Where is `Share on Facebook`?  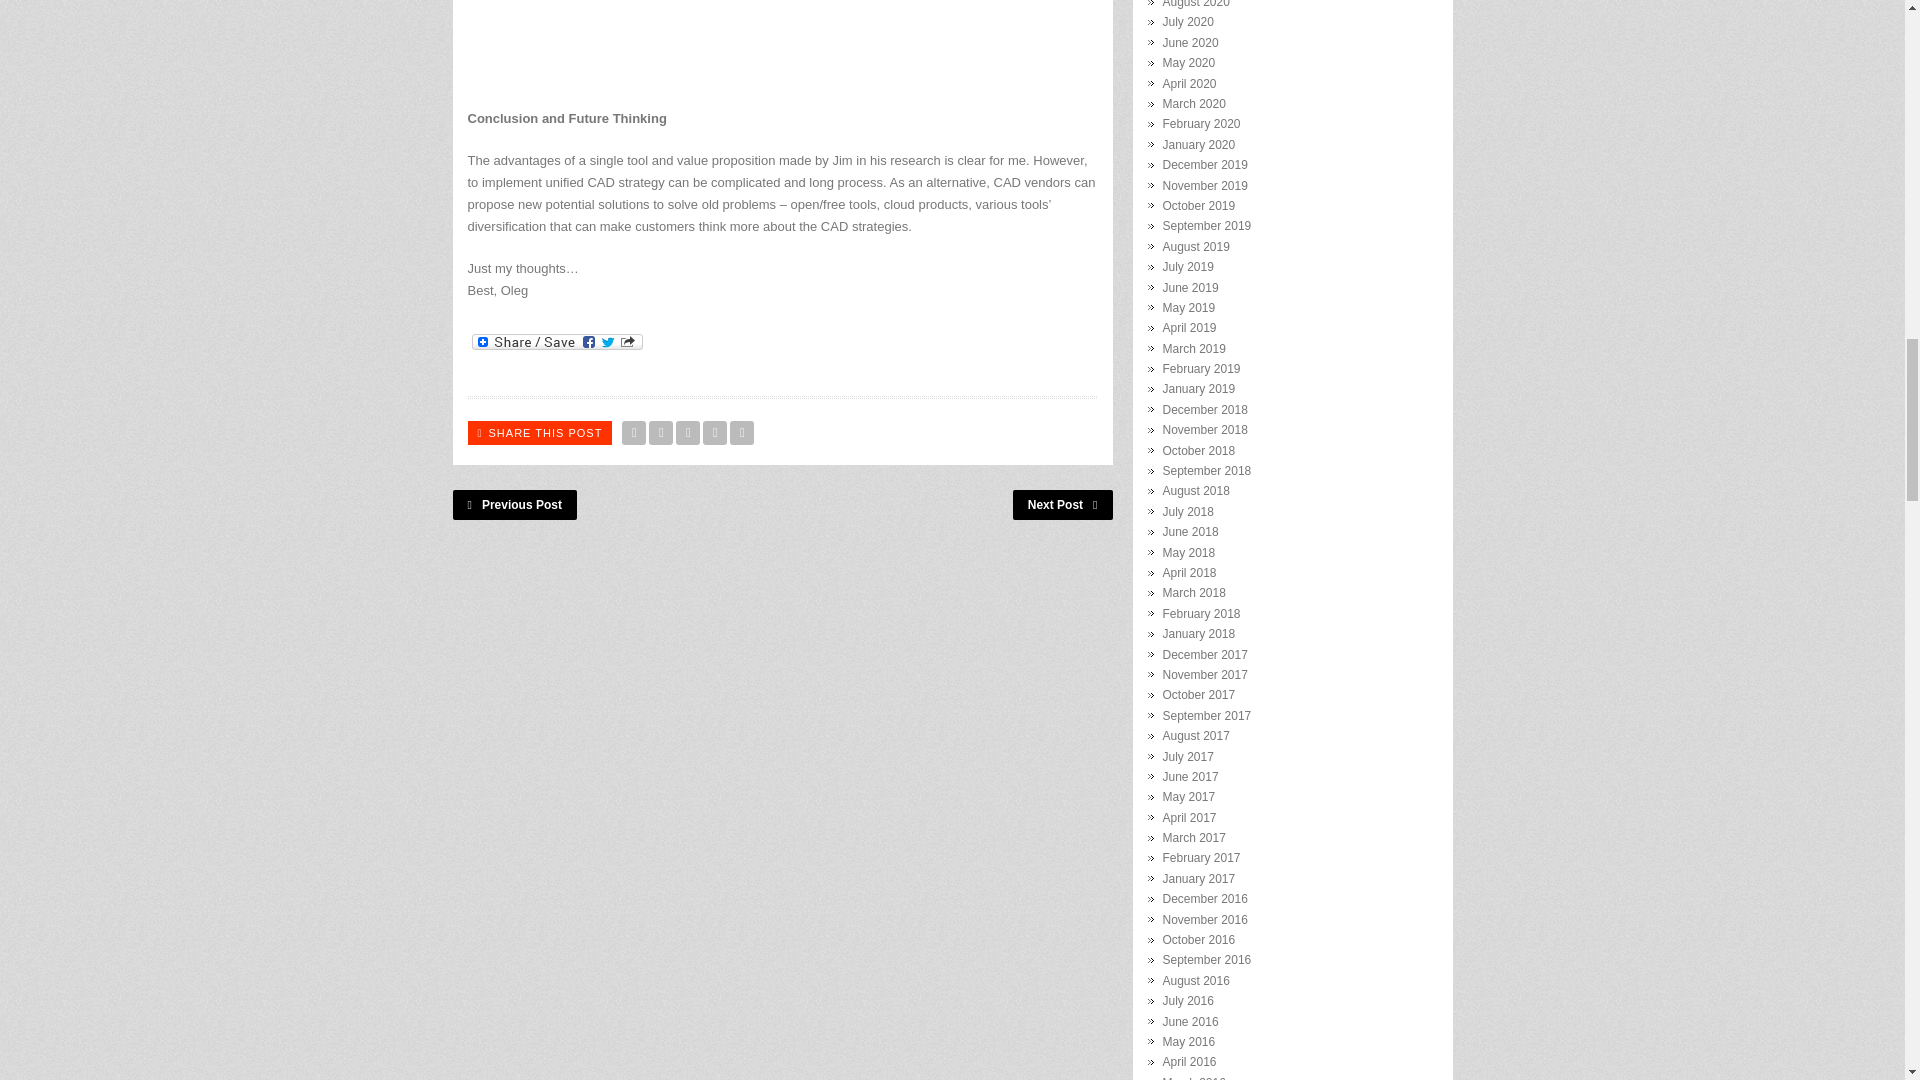
Share on Facebook is located at coordinates (660, 432).